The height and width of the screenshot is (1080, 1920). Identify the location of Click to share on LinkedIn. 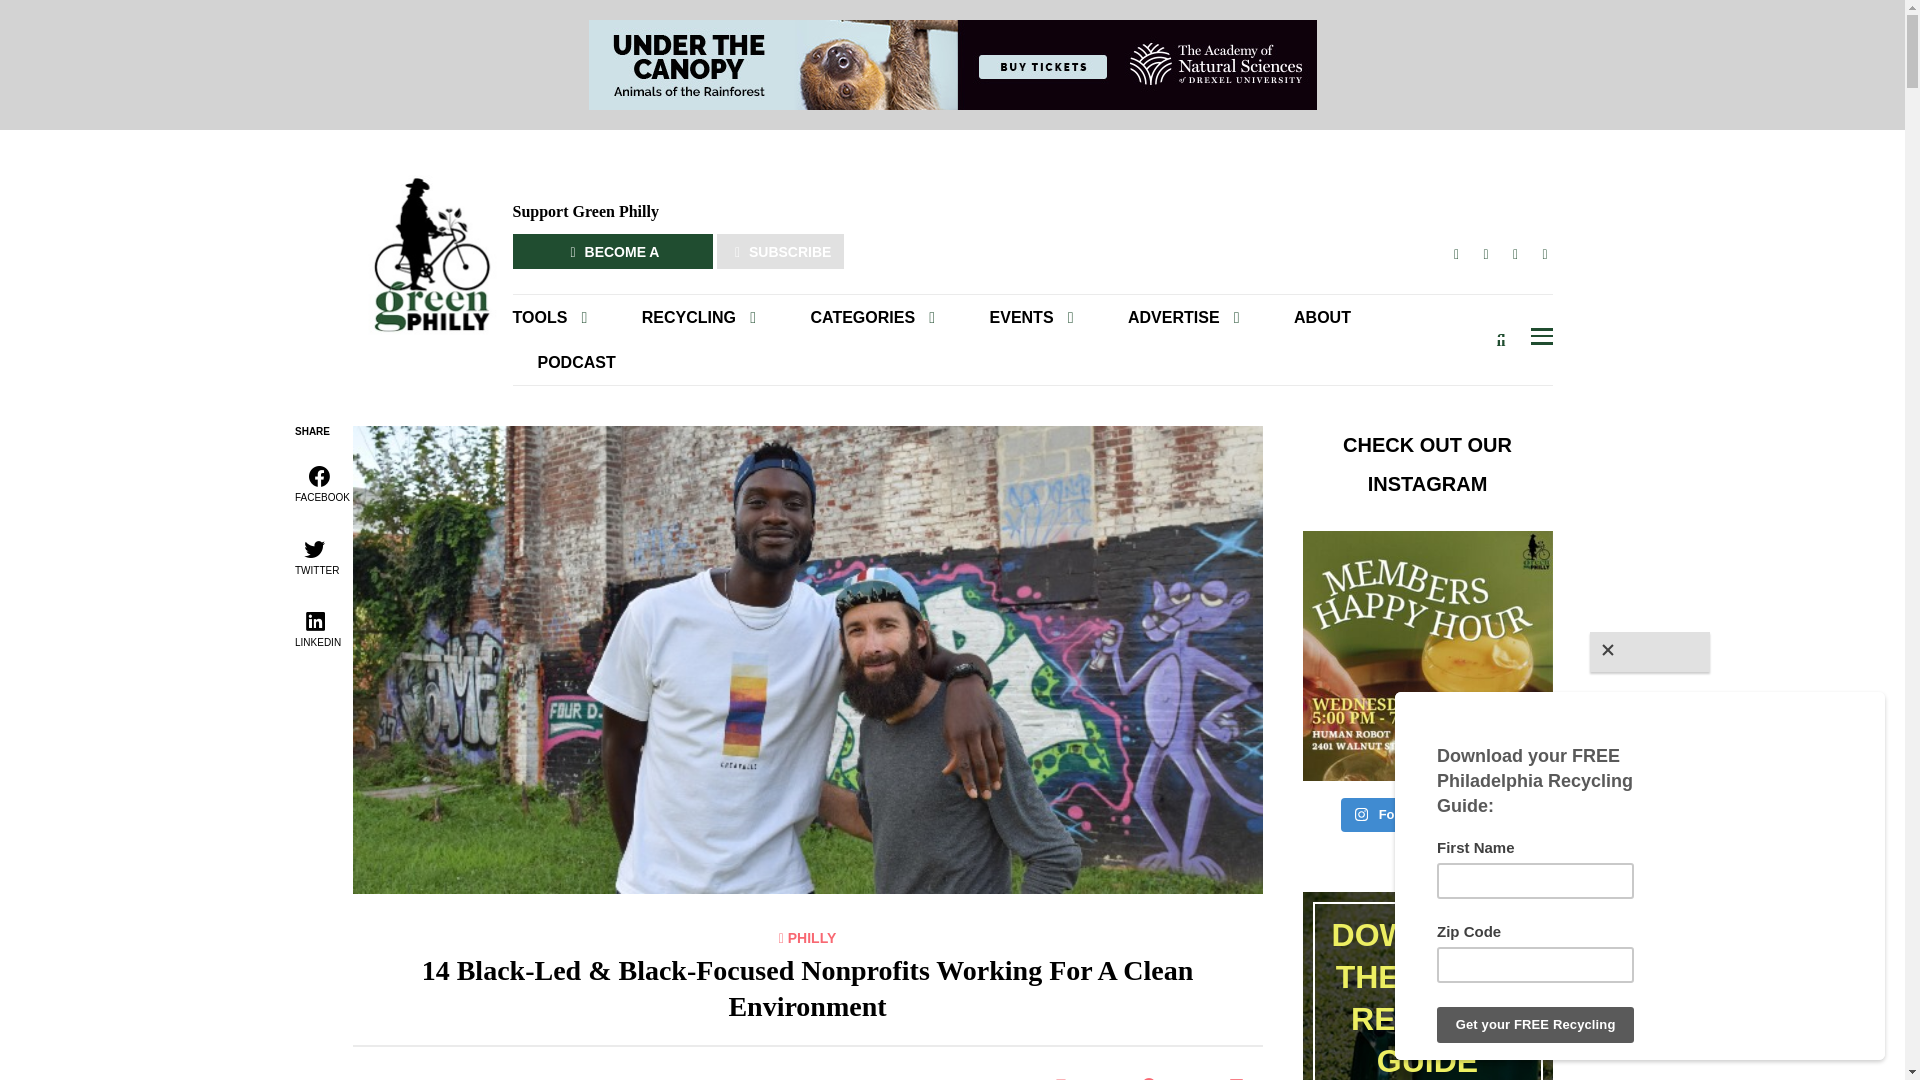
(316, 627).